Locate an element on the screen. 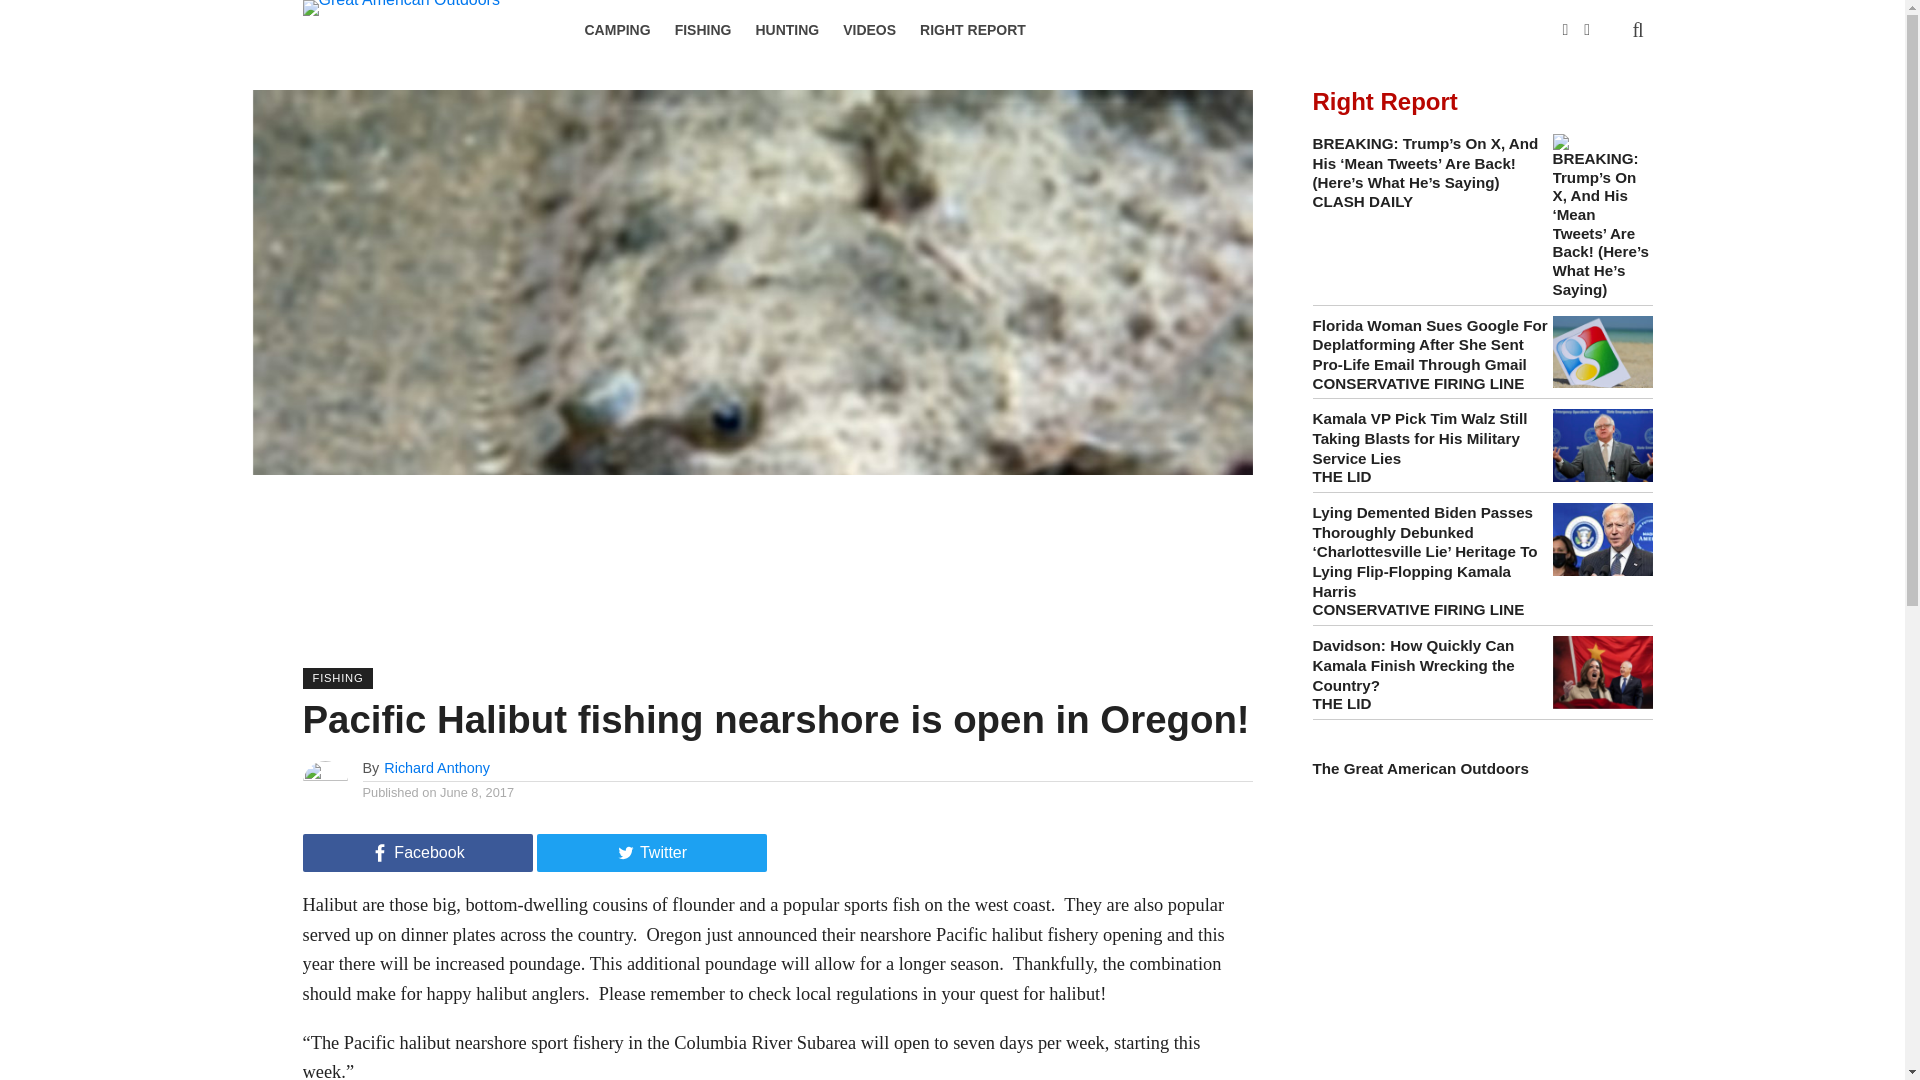  Twitter is located at coordinates (650, 852).